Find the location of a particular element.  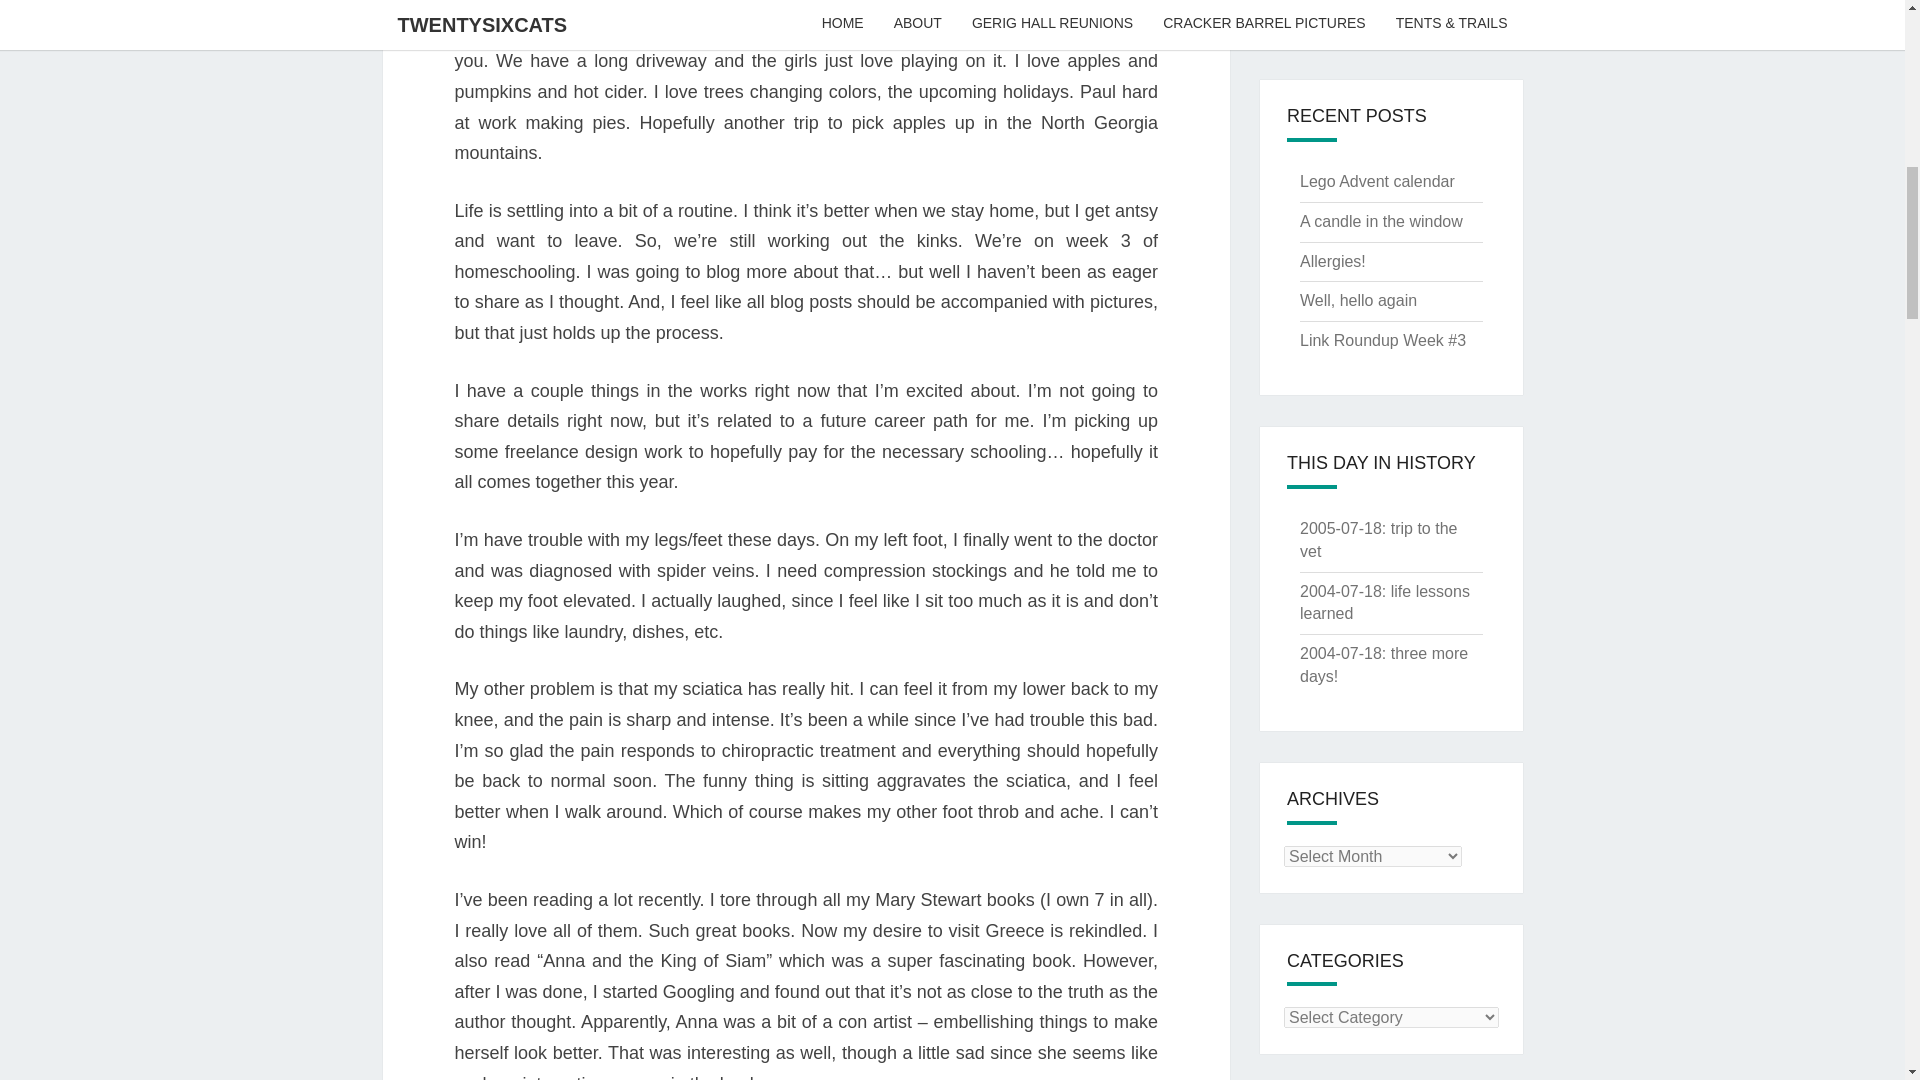

Well, hello again is located at coordinates (1358, 300).